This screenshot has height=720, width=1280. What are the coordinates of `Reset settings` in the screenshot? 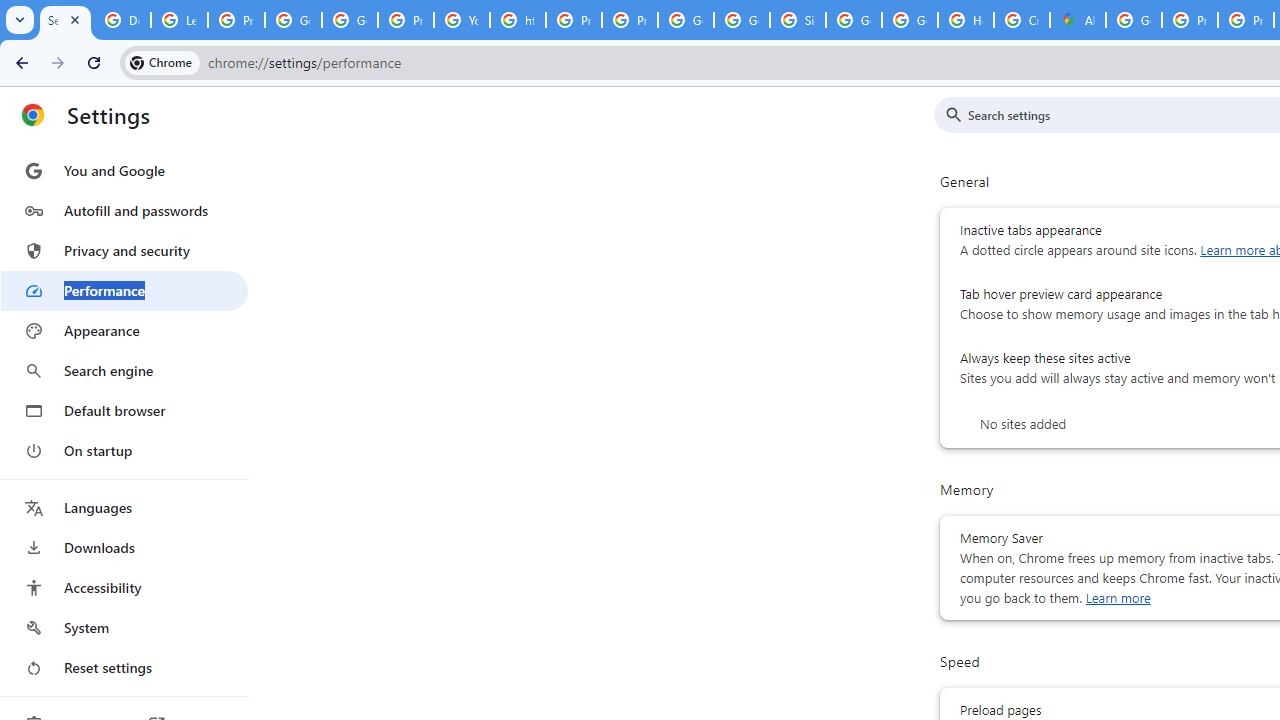 It's located at (124, 668).